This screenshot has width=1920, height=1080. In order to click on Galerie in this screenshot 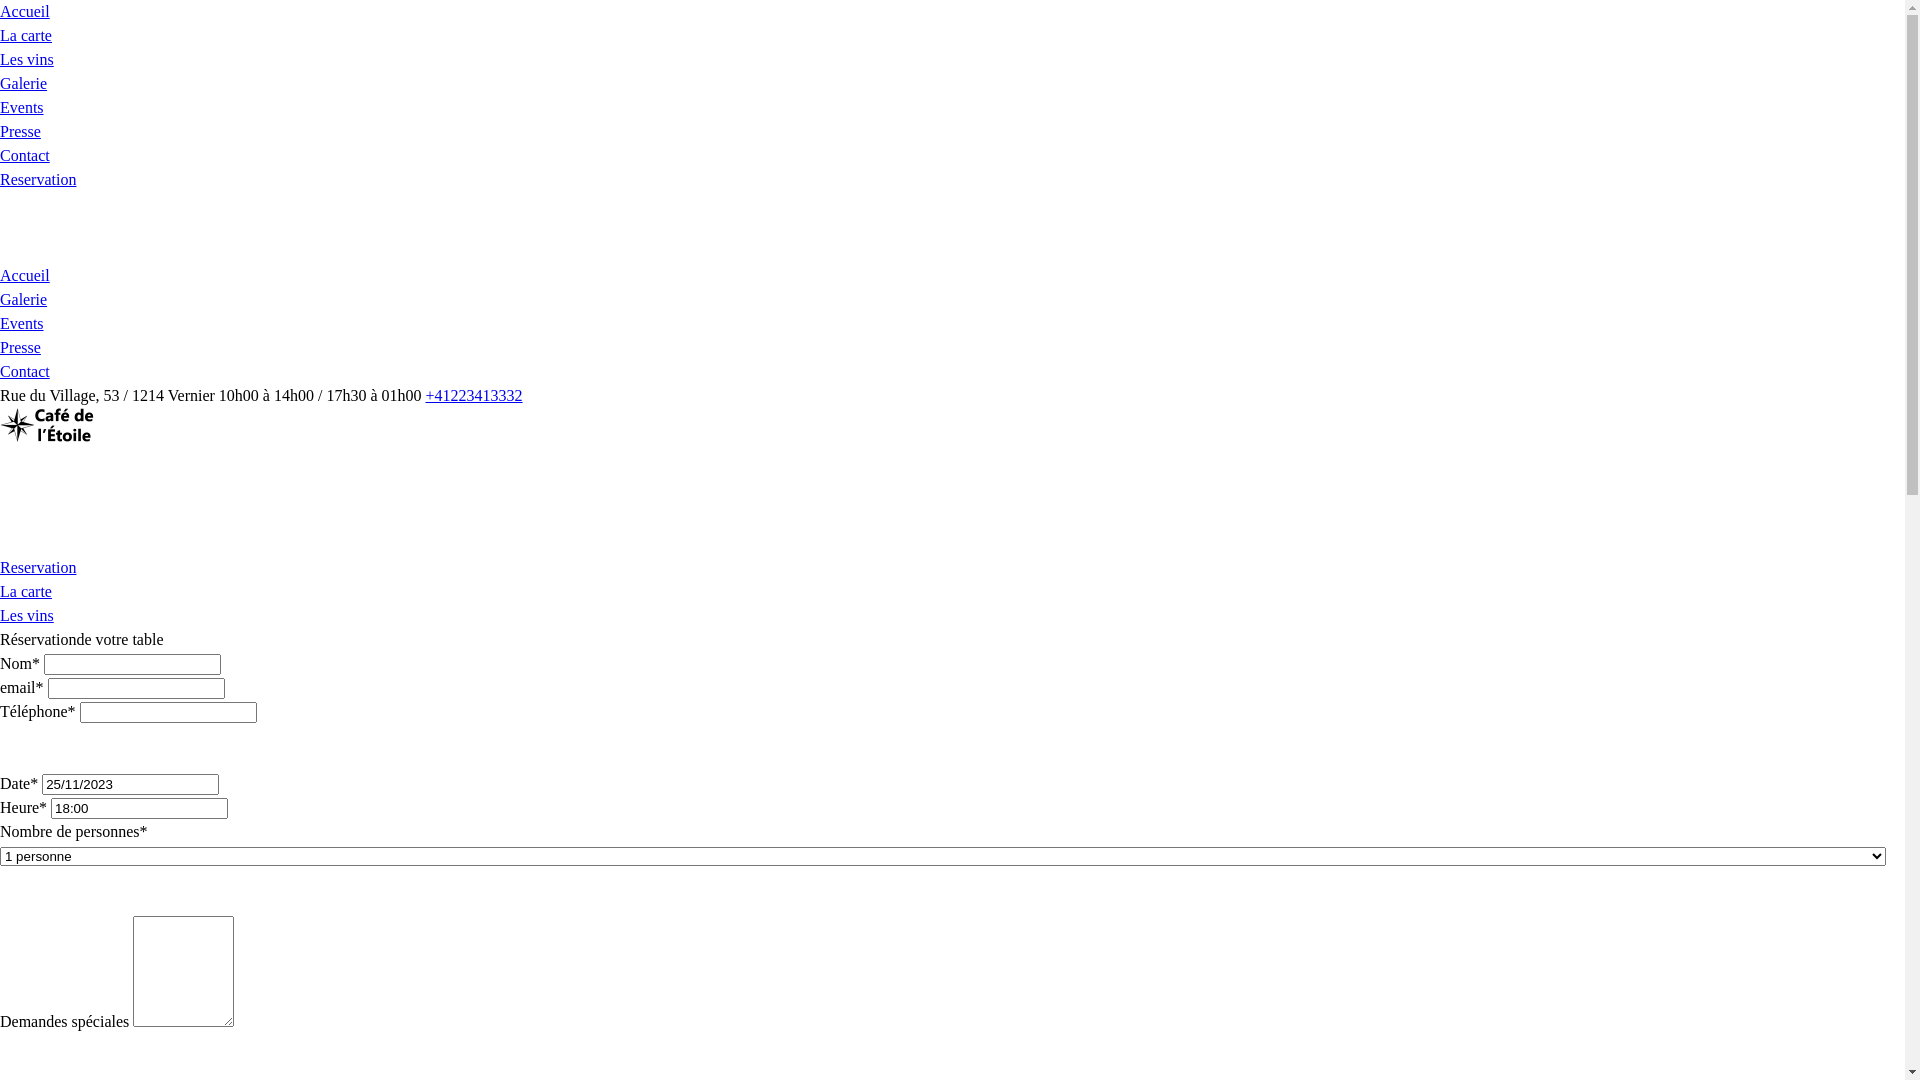, I will do `click(24, 84)`.